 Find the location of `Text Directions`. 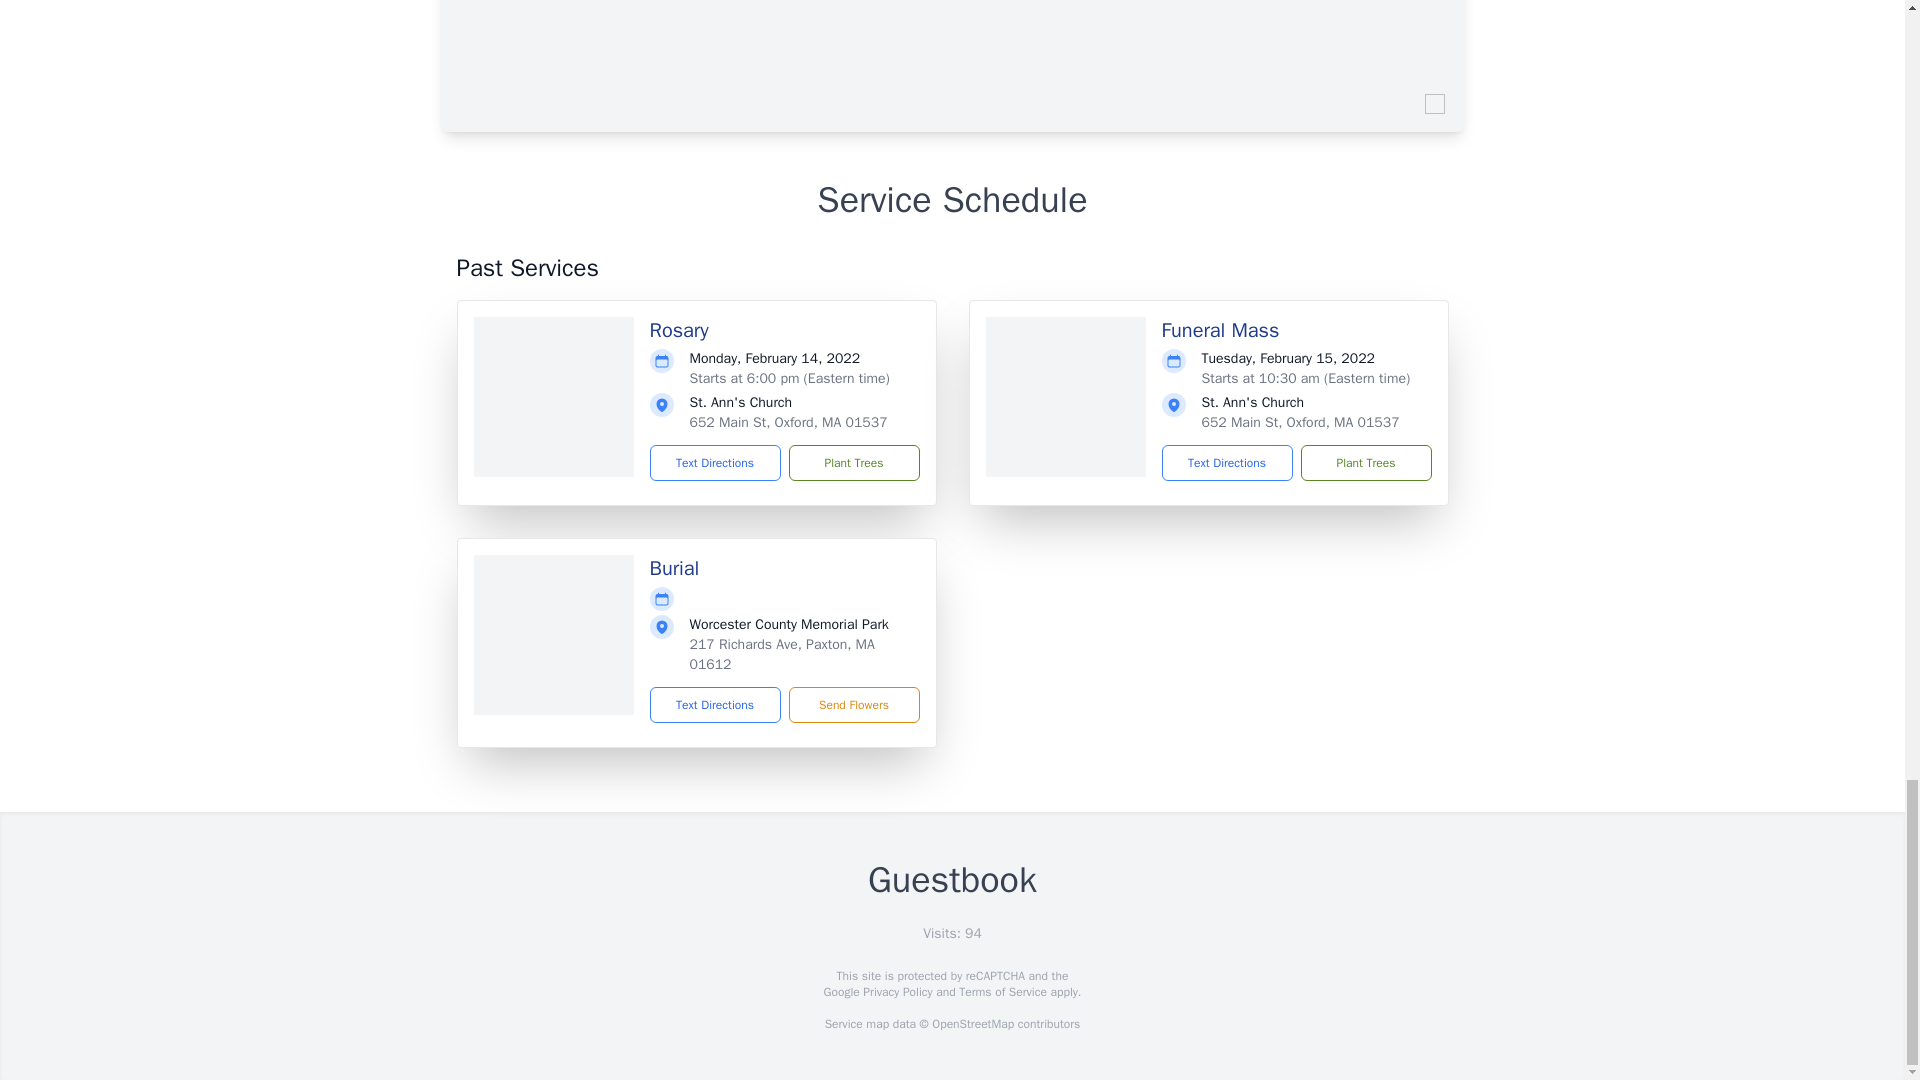

Text Directions is located at coordinates (1226, 462).